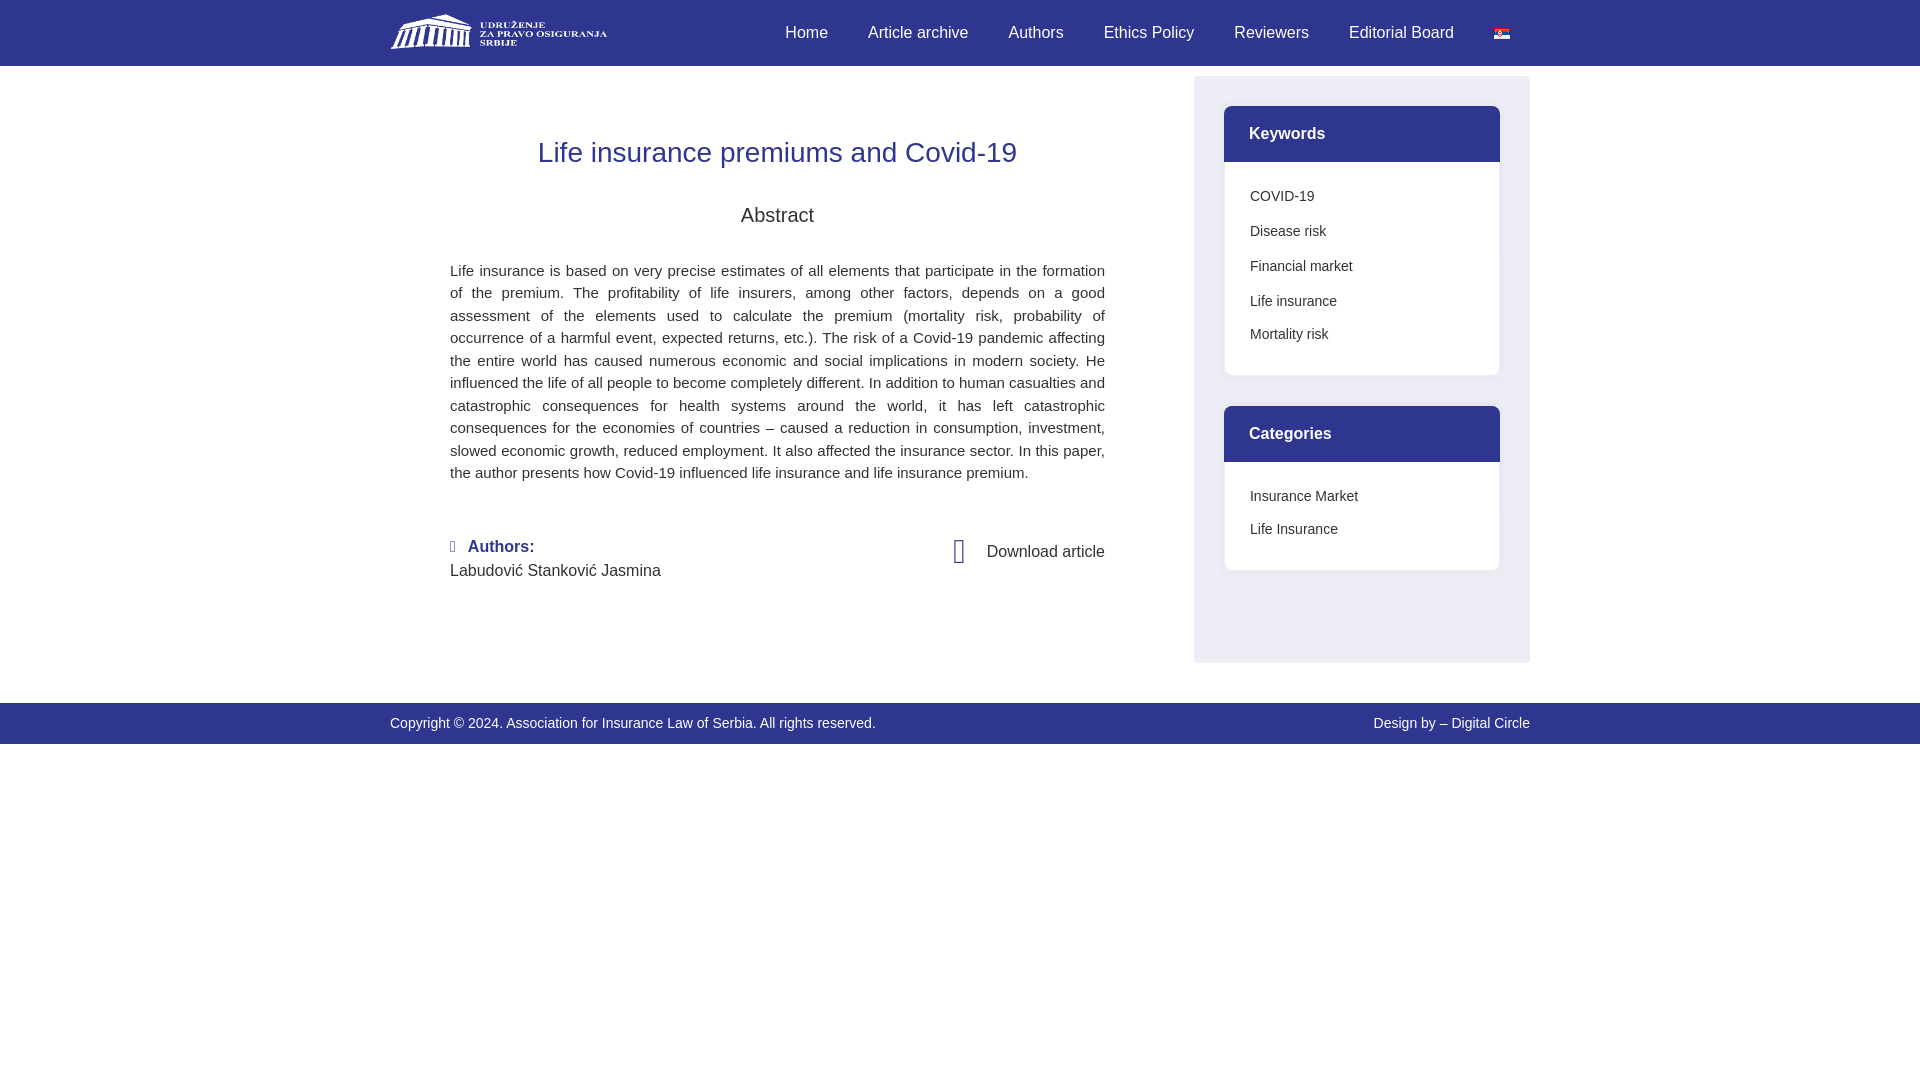  Describe the element at coordinates (1288, 236) in the screenshot. I see `Disease risk` at that location.